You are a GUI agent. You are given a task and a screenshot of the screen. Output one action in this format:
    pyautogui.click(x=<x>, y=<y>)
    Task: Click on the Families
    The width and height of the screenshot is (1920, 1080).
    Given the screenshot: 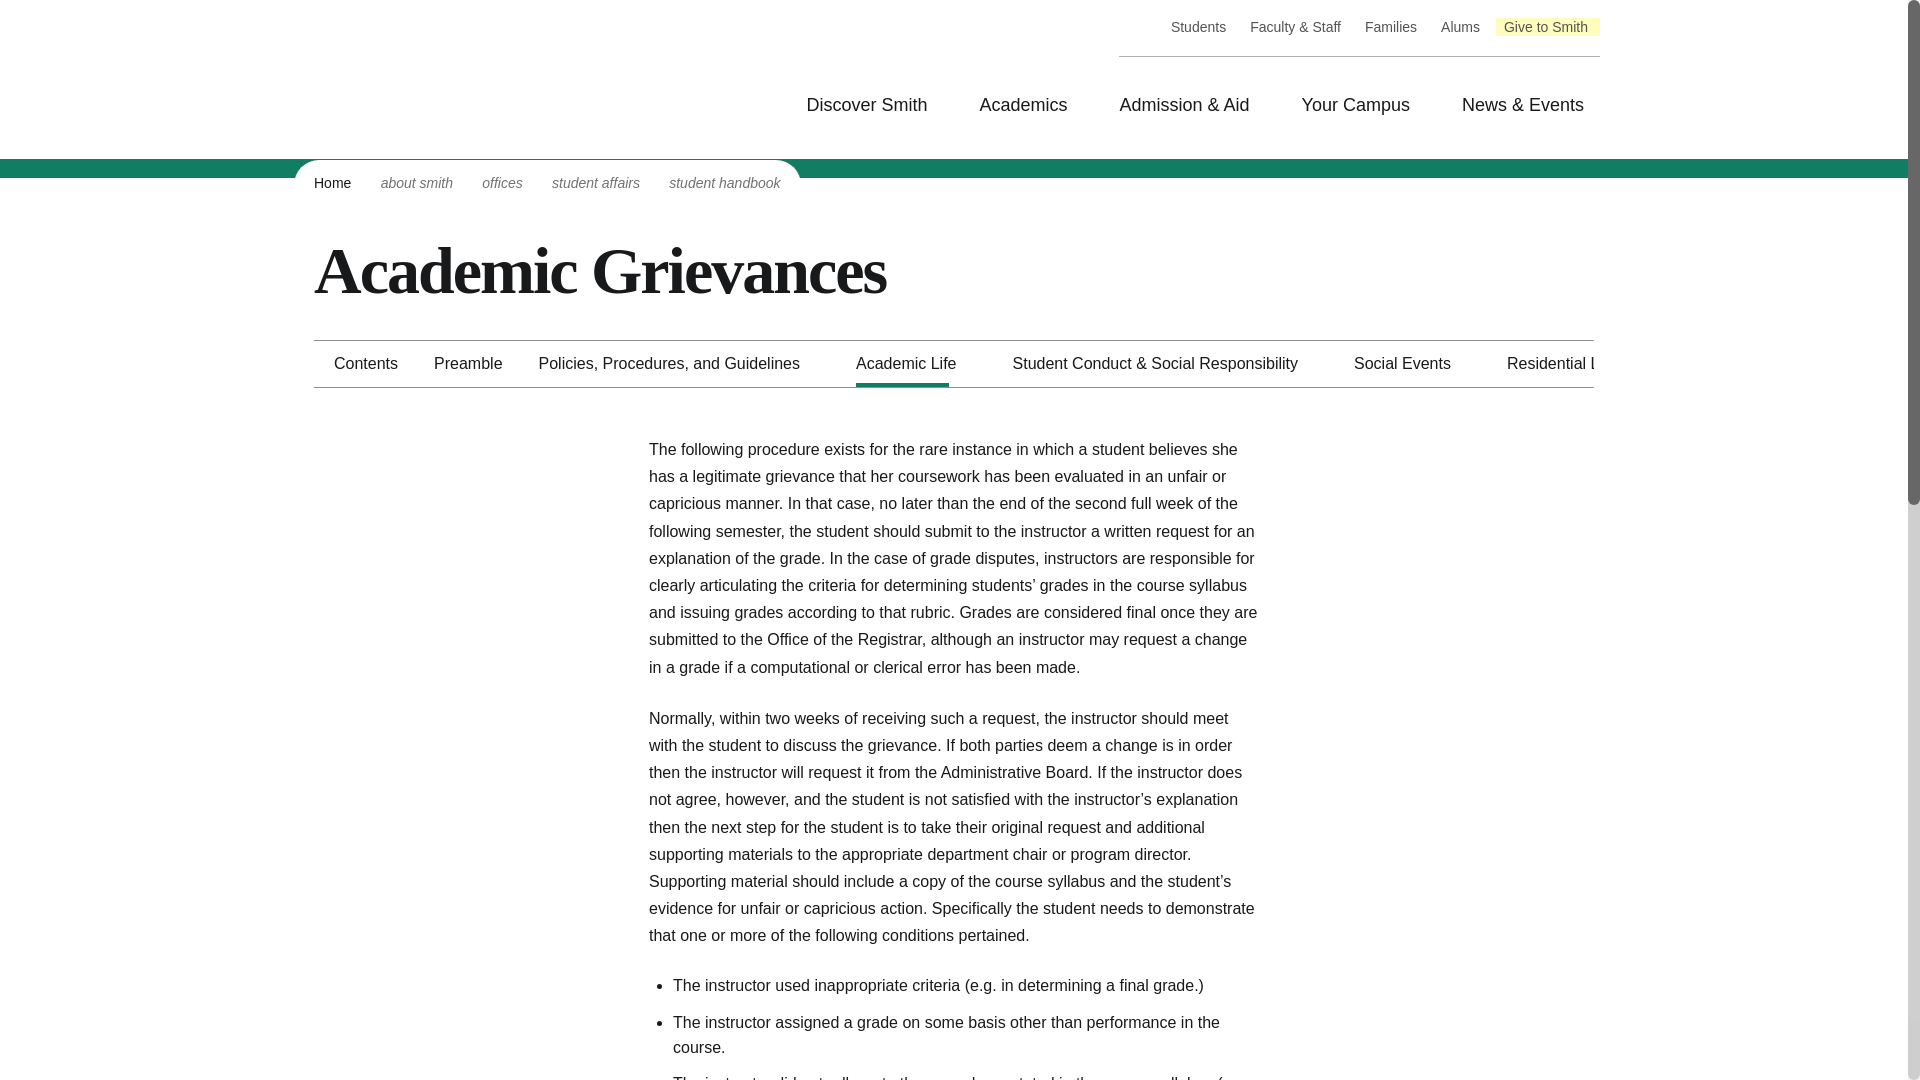 What is the action you would take?
    pyautogui.click(x=76, y=269)
    